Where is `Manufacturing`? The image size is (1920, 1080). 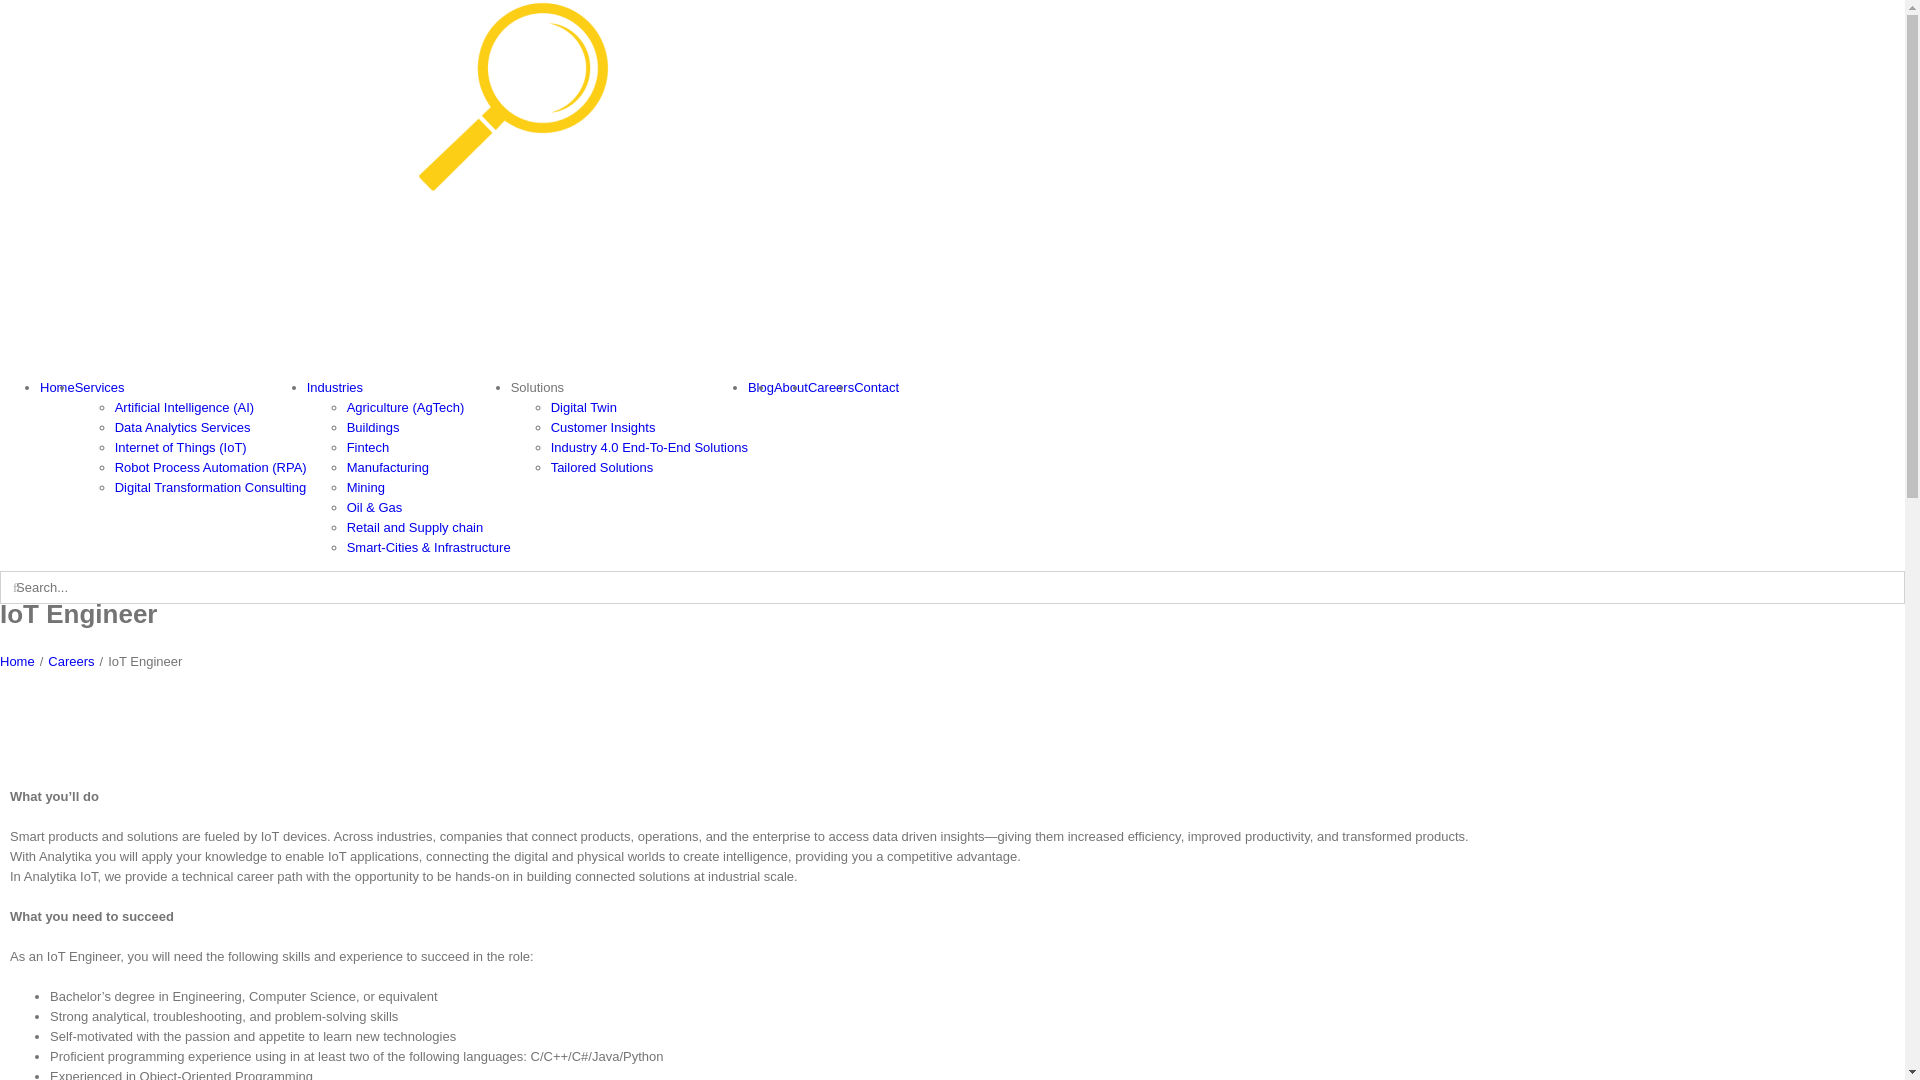
Manufacturing is located at coordinates (388, 468).